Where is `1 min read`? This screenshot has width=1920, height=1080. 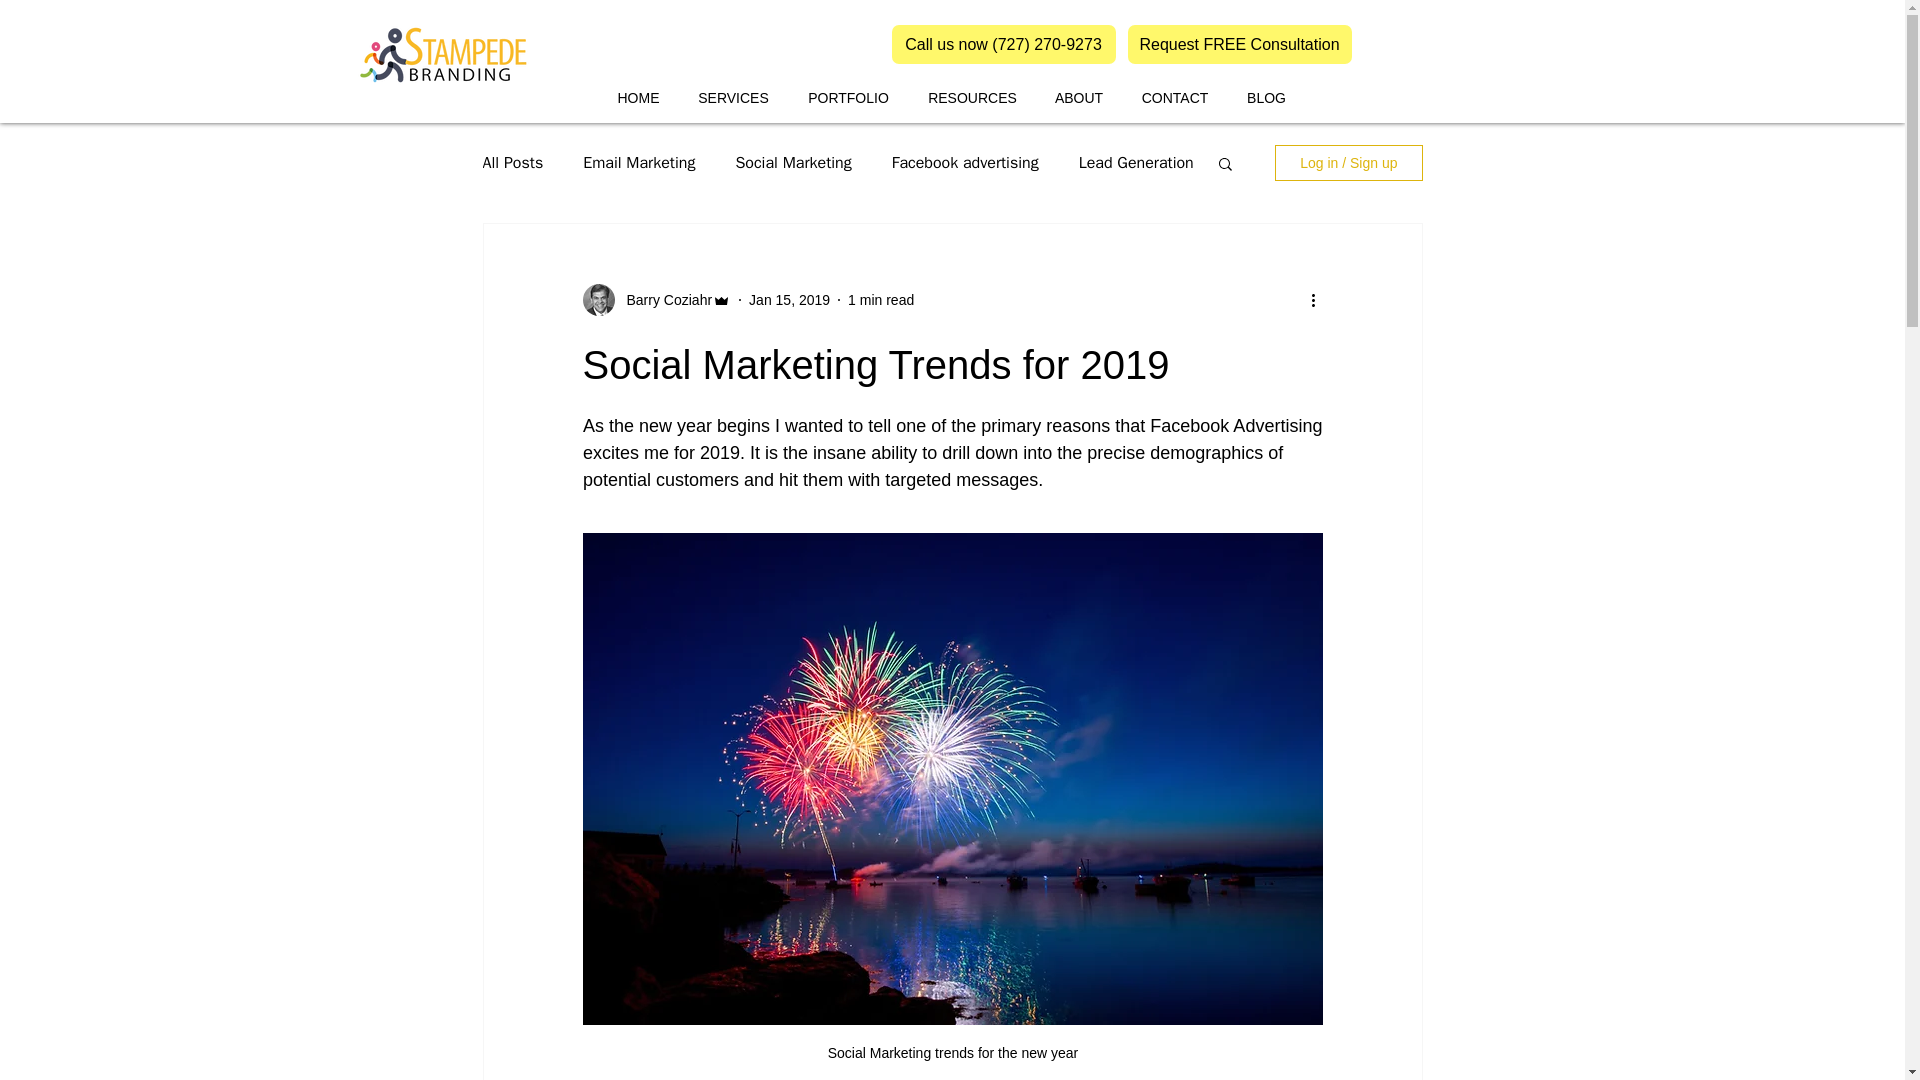
1 min read is located at coordinates (880, 299).